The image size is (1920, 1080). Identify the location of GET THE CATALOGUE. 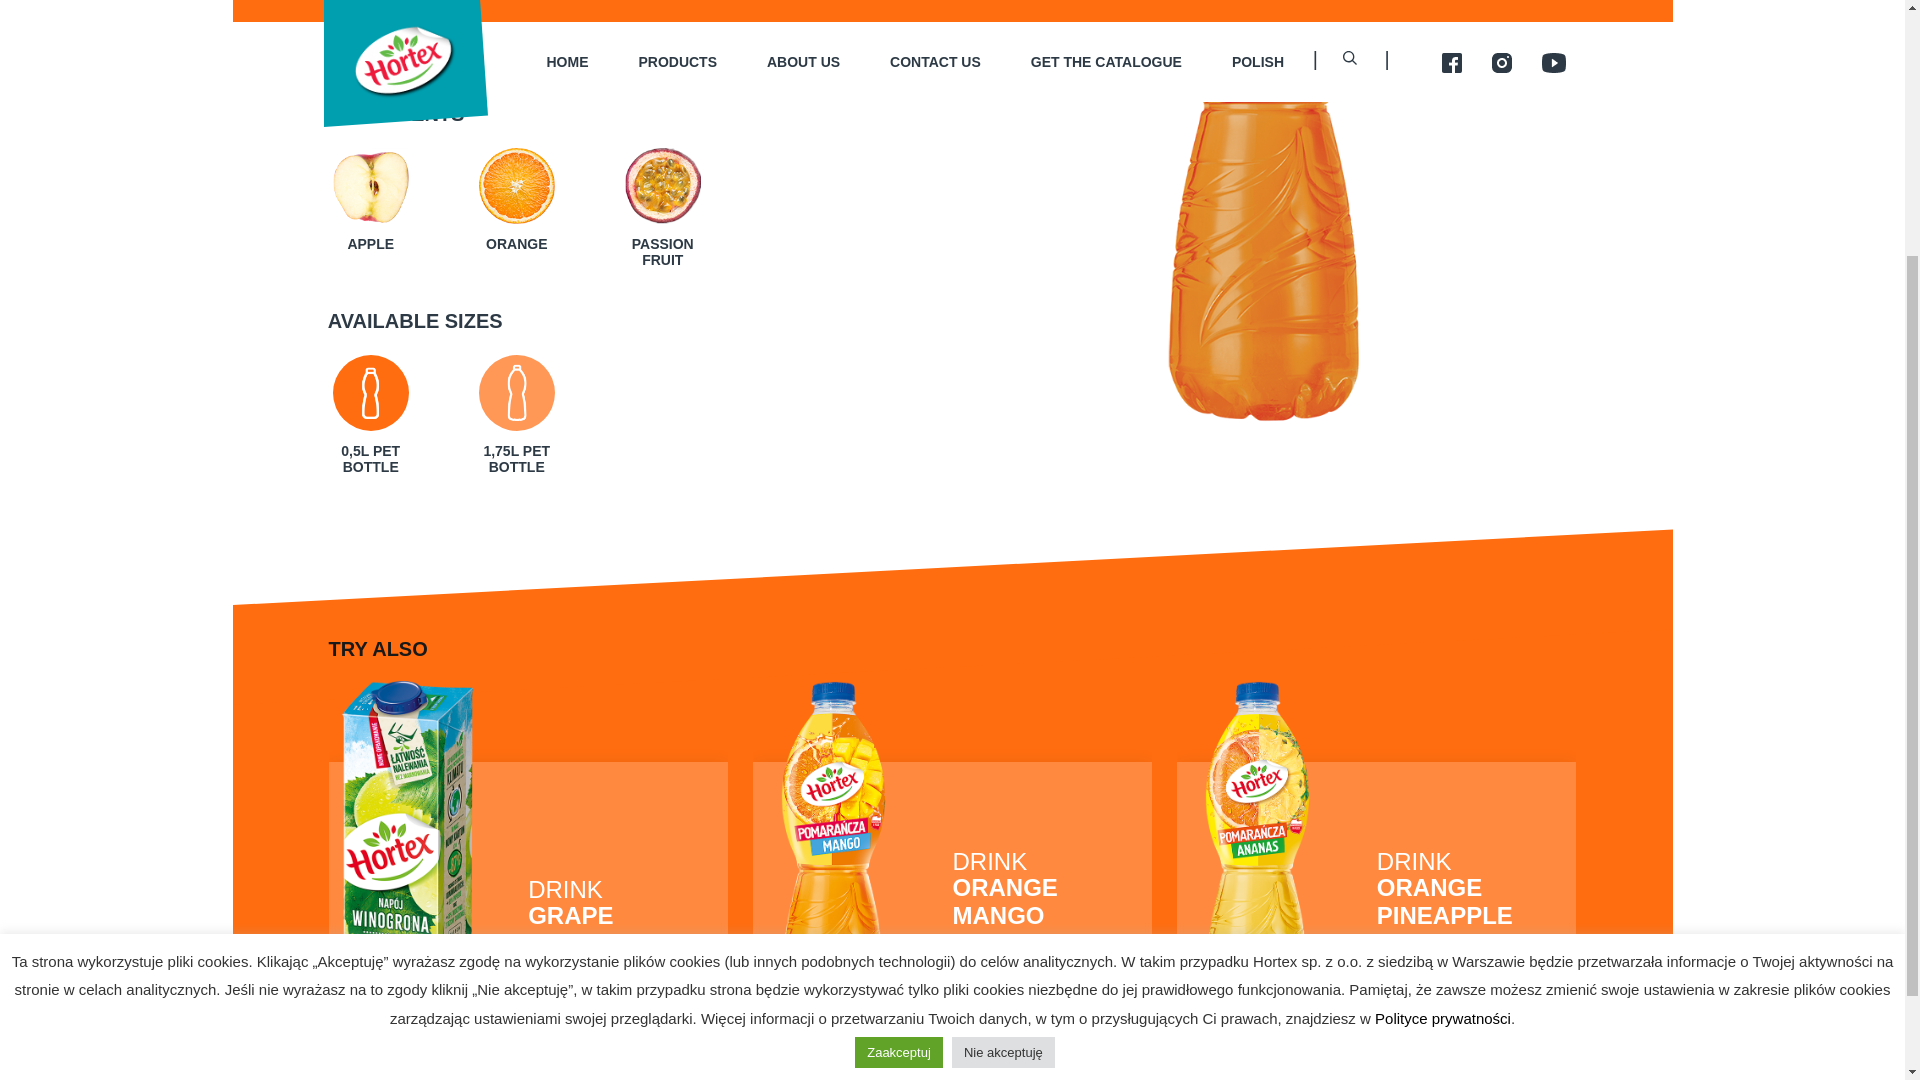
(952, 816).